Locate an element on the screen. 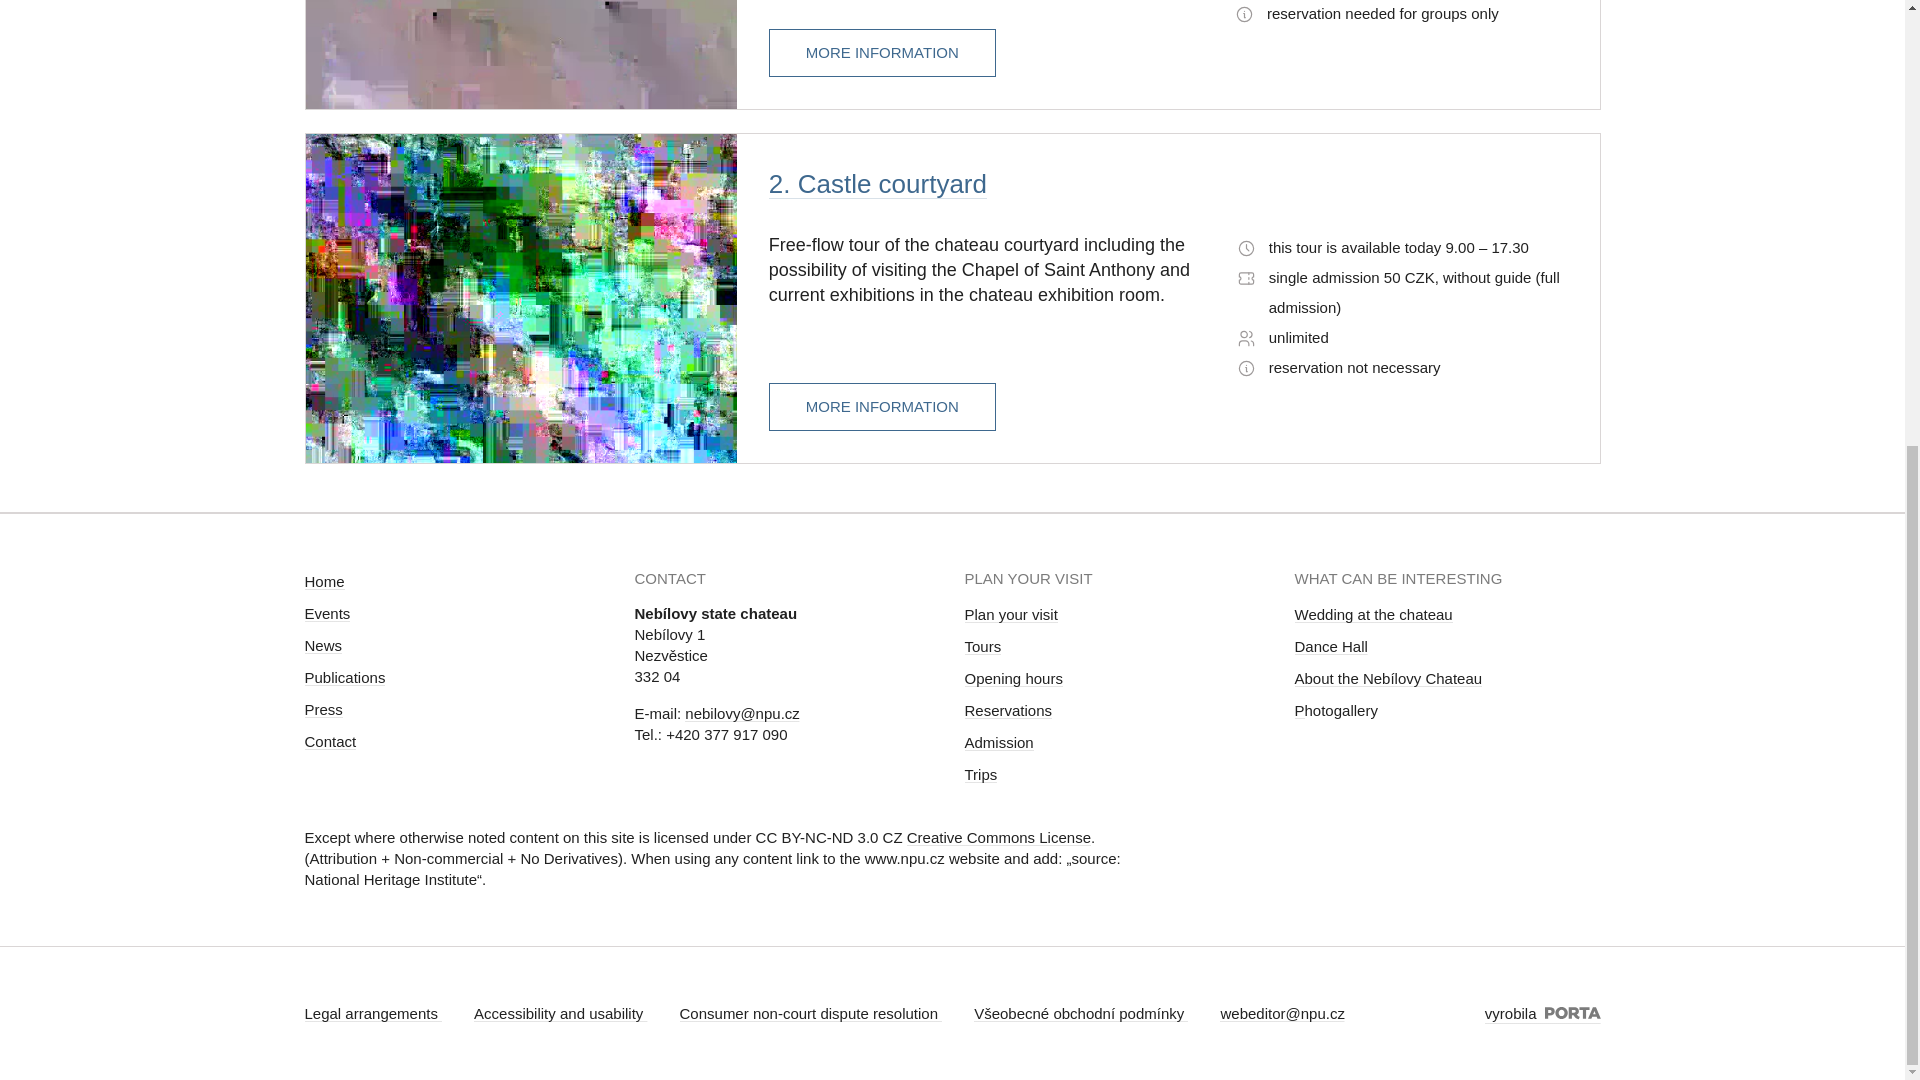 This screenshot has width=1920, height=1080. Legal arrangements is located at coordinates (372, 1013).